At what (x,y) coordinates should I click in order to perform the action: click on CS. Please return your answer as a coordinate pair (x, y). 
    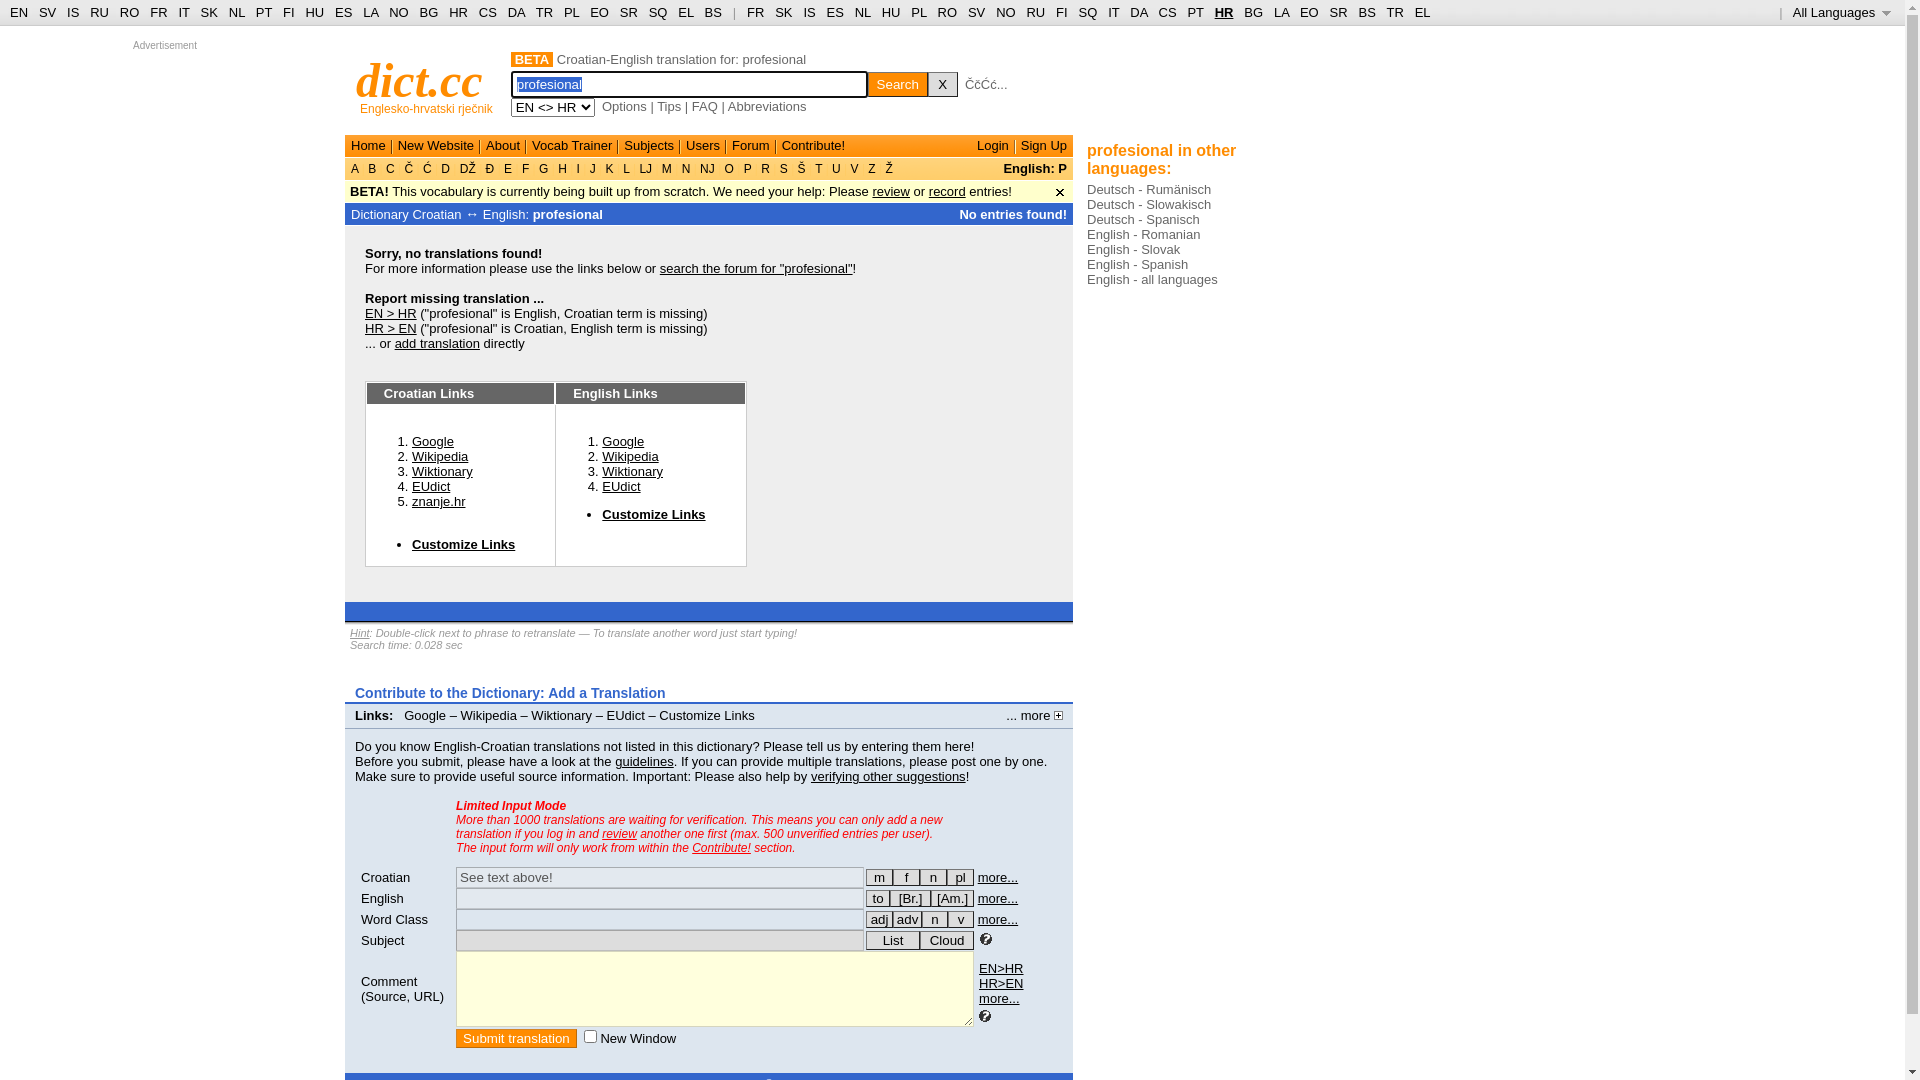
    Looking at the image, I should click on (488, 12).